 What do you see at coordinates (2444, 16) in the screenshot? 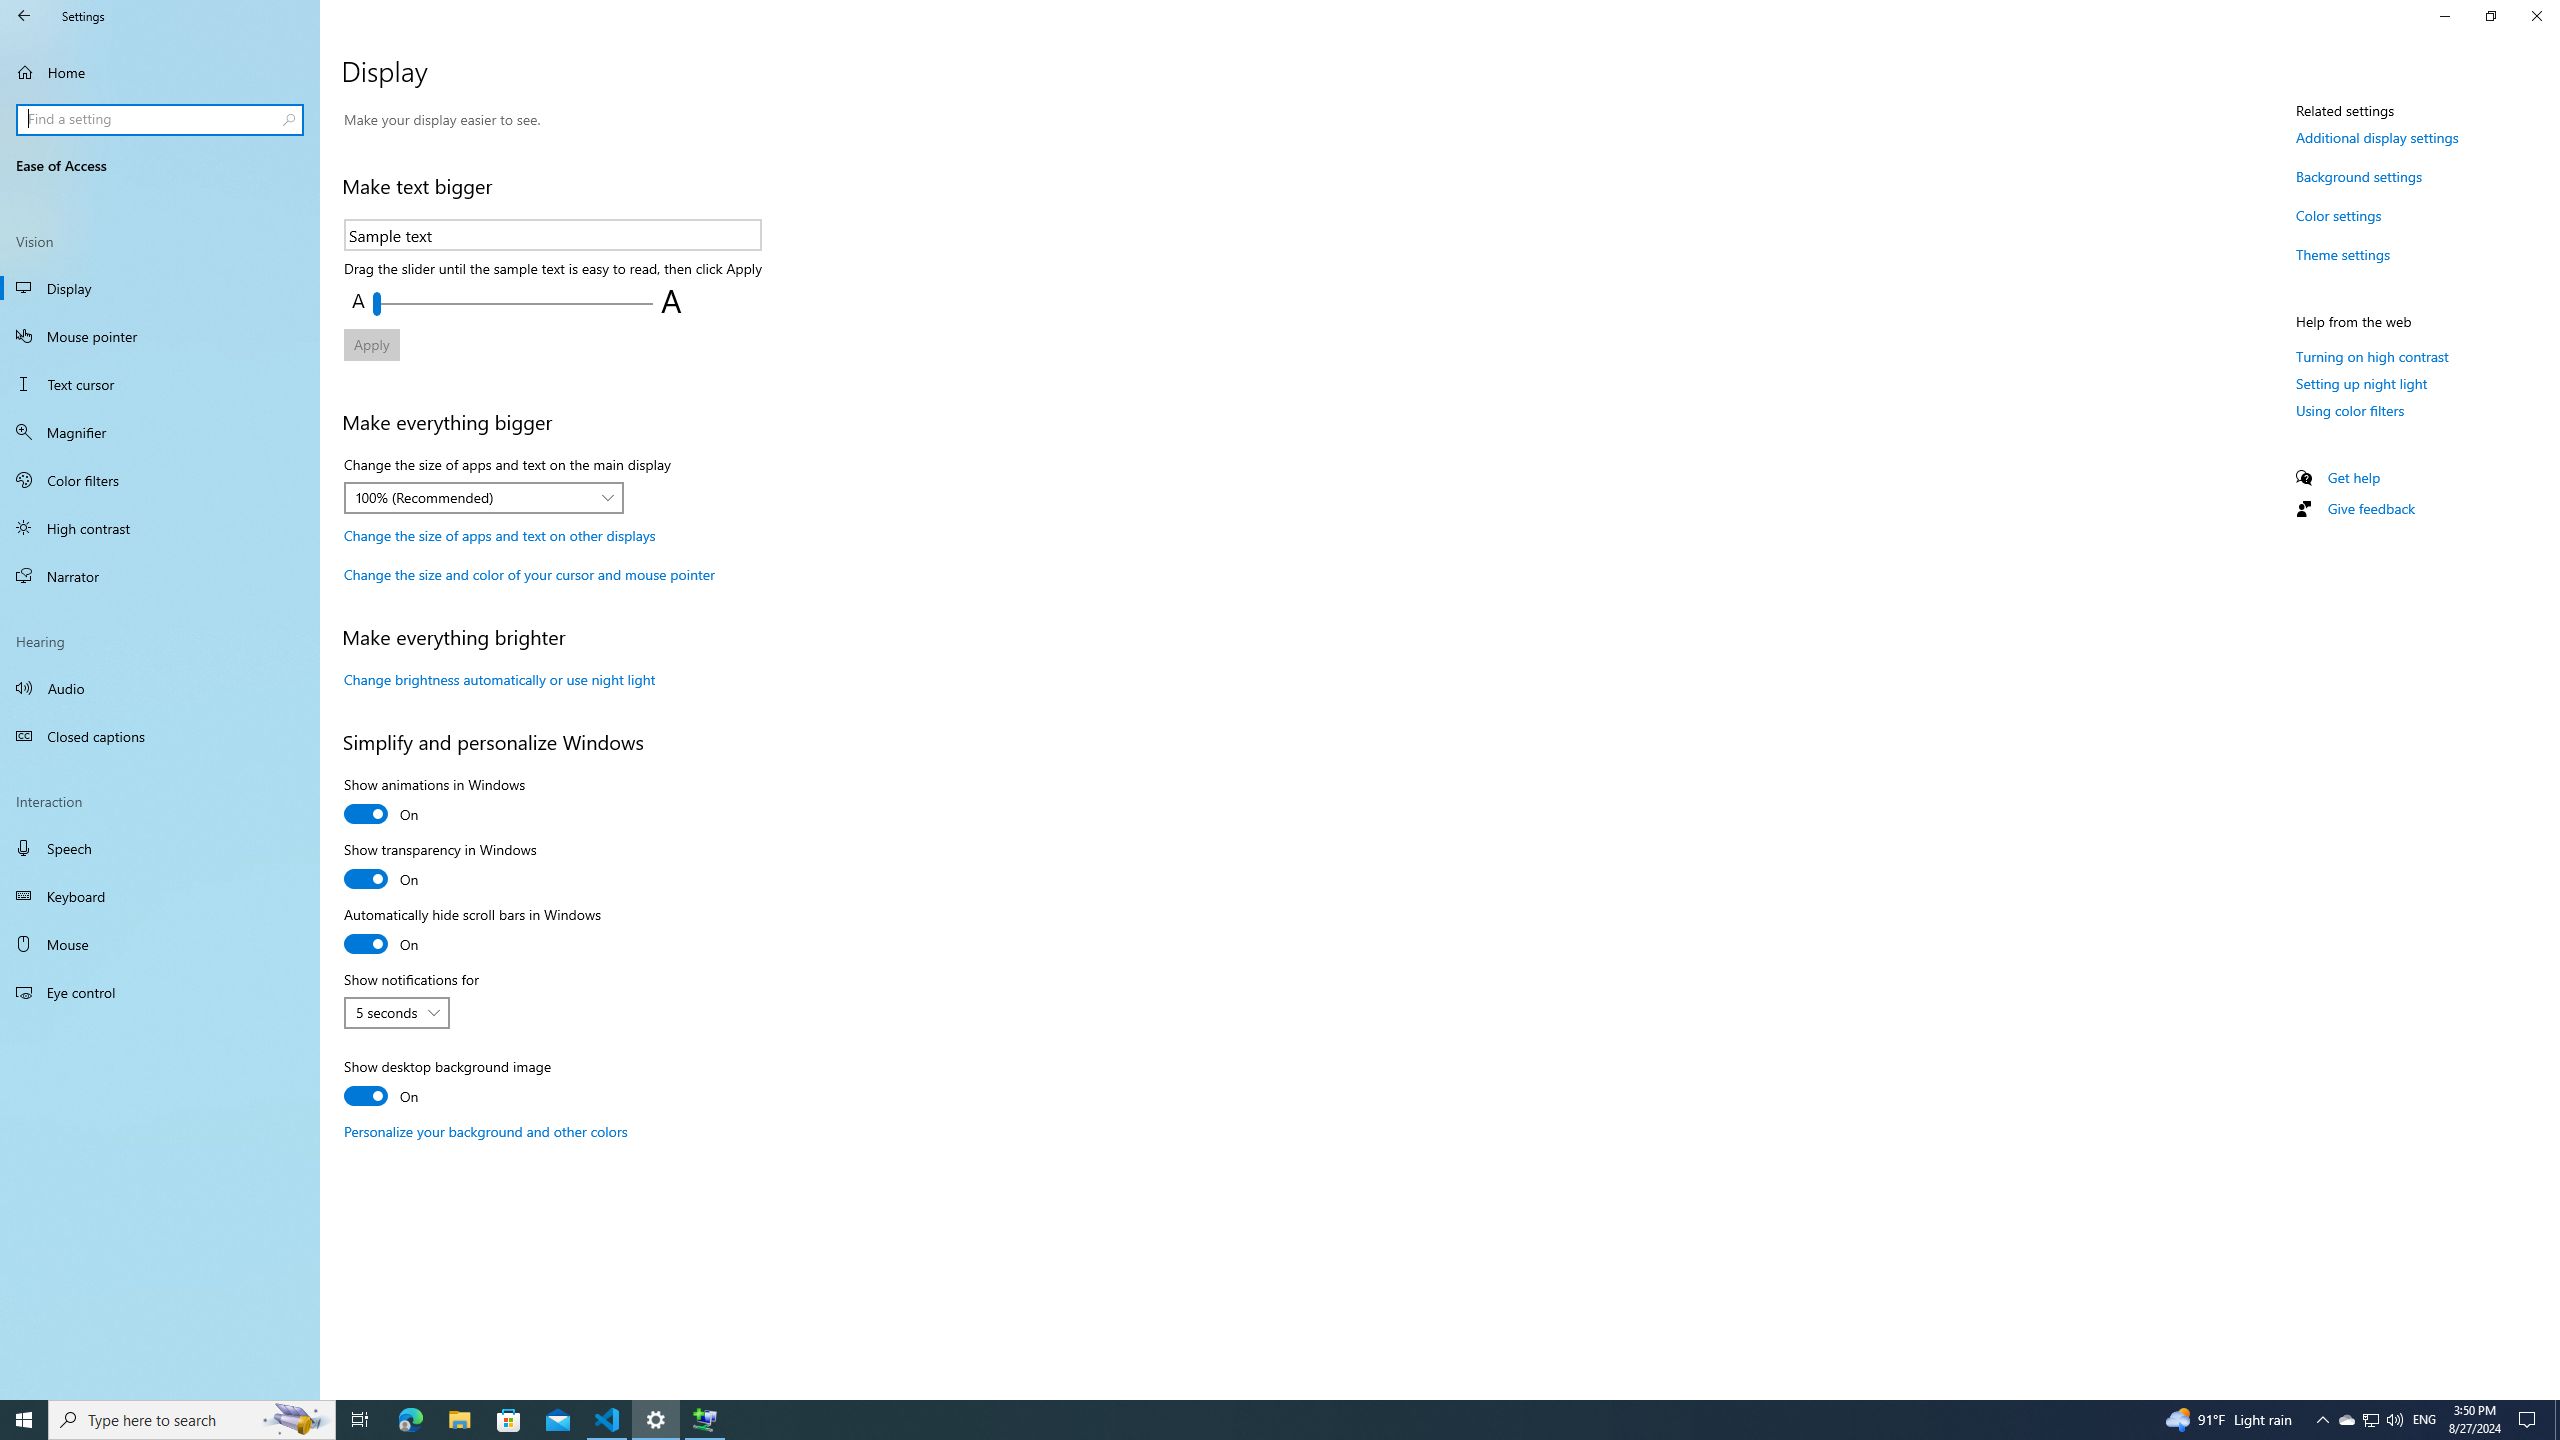
I see `Minimize Settings` at bounding box center [2444, 16].